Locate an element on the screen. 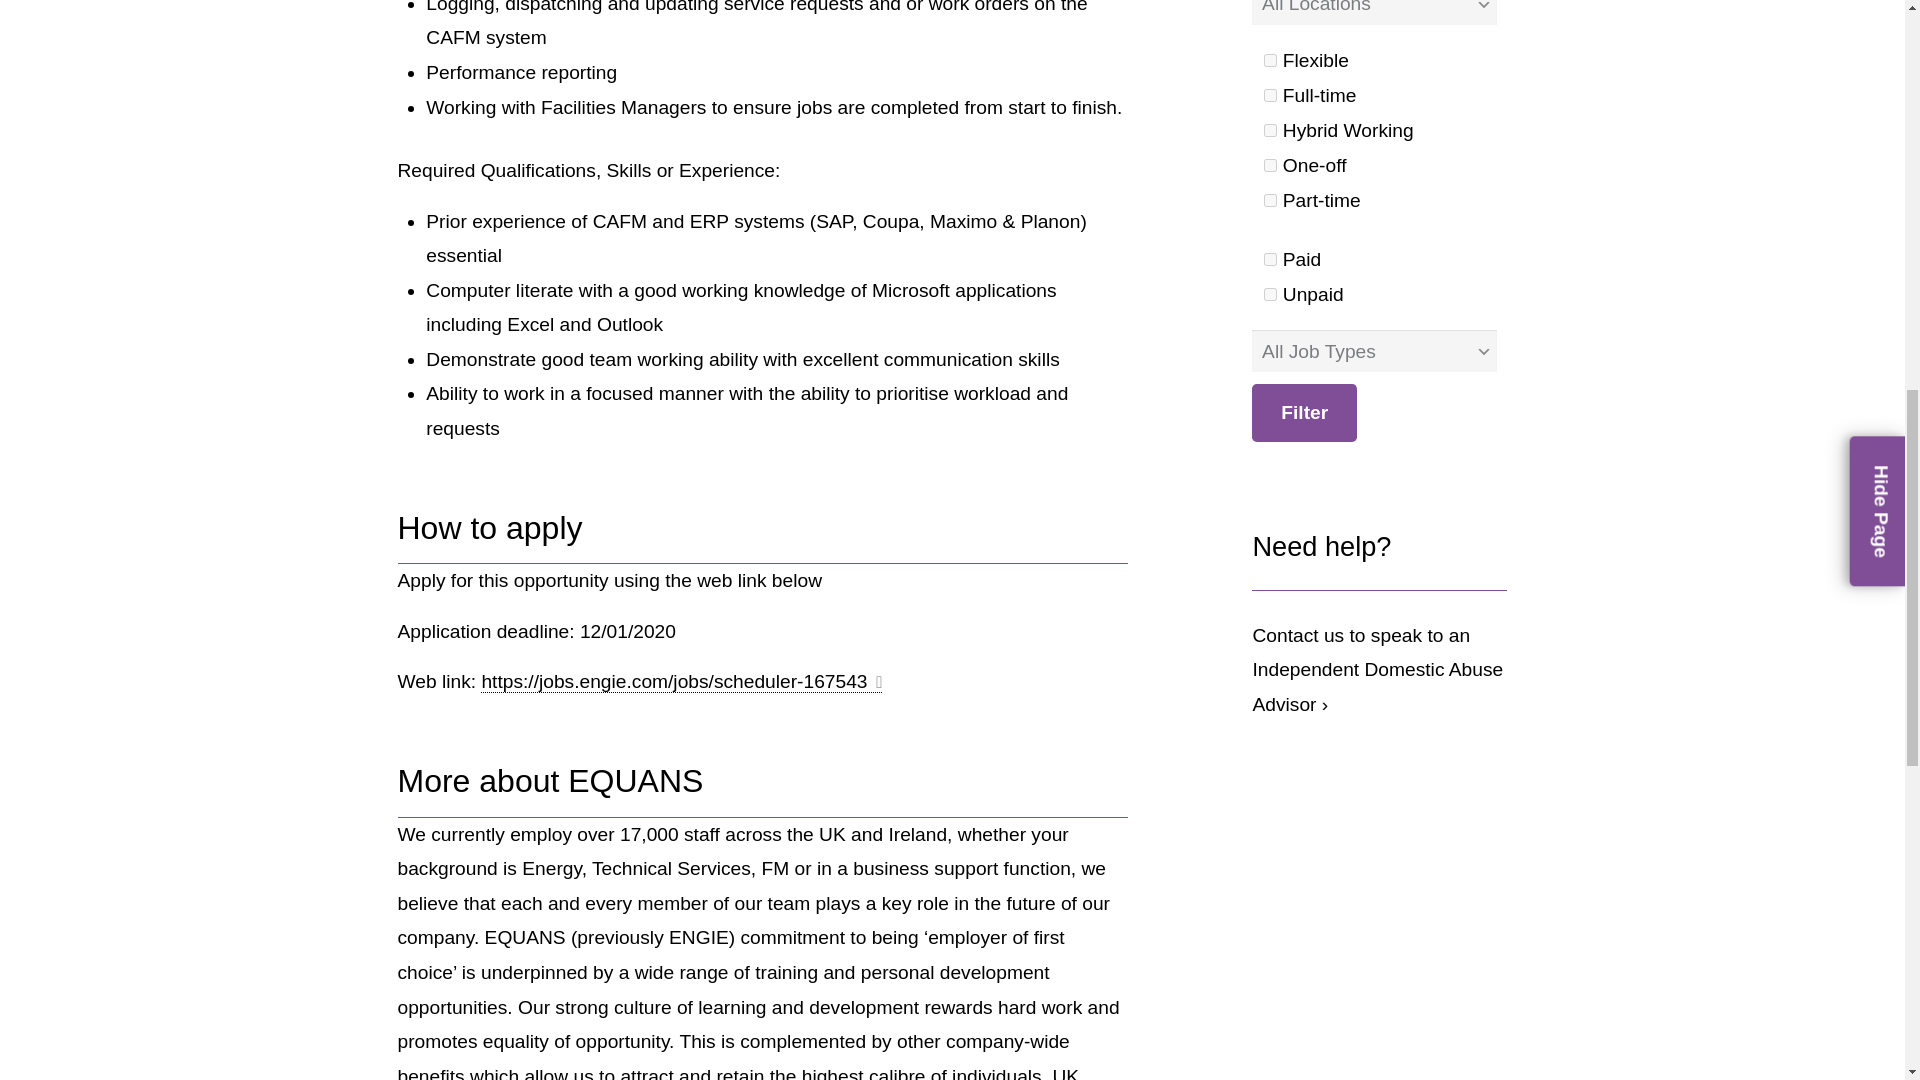 Image resolution: width=1920 pixels, height=1080 pixels. 182 is located at coordinates (1270, 60).